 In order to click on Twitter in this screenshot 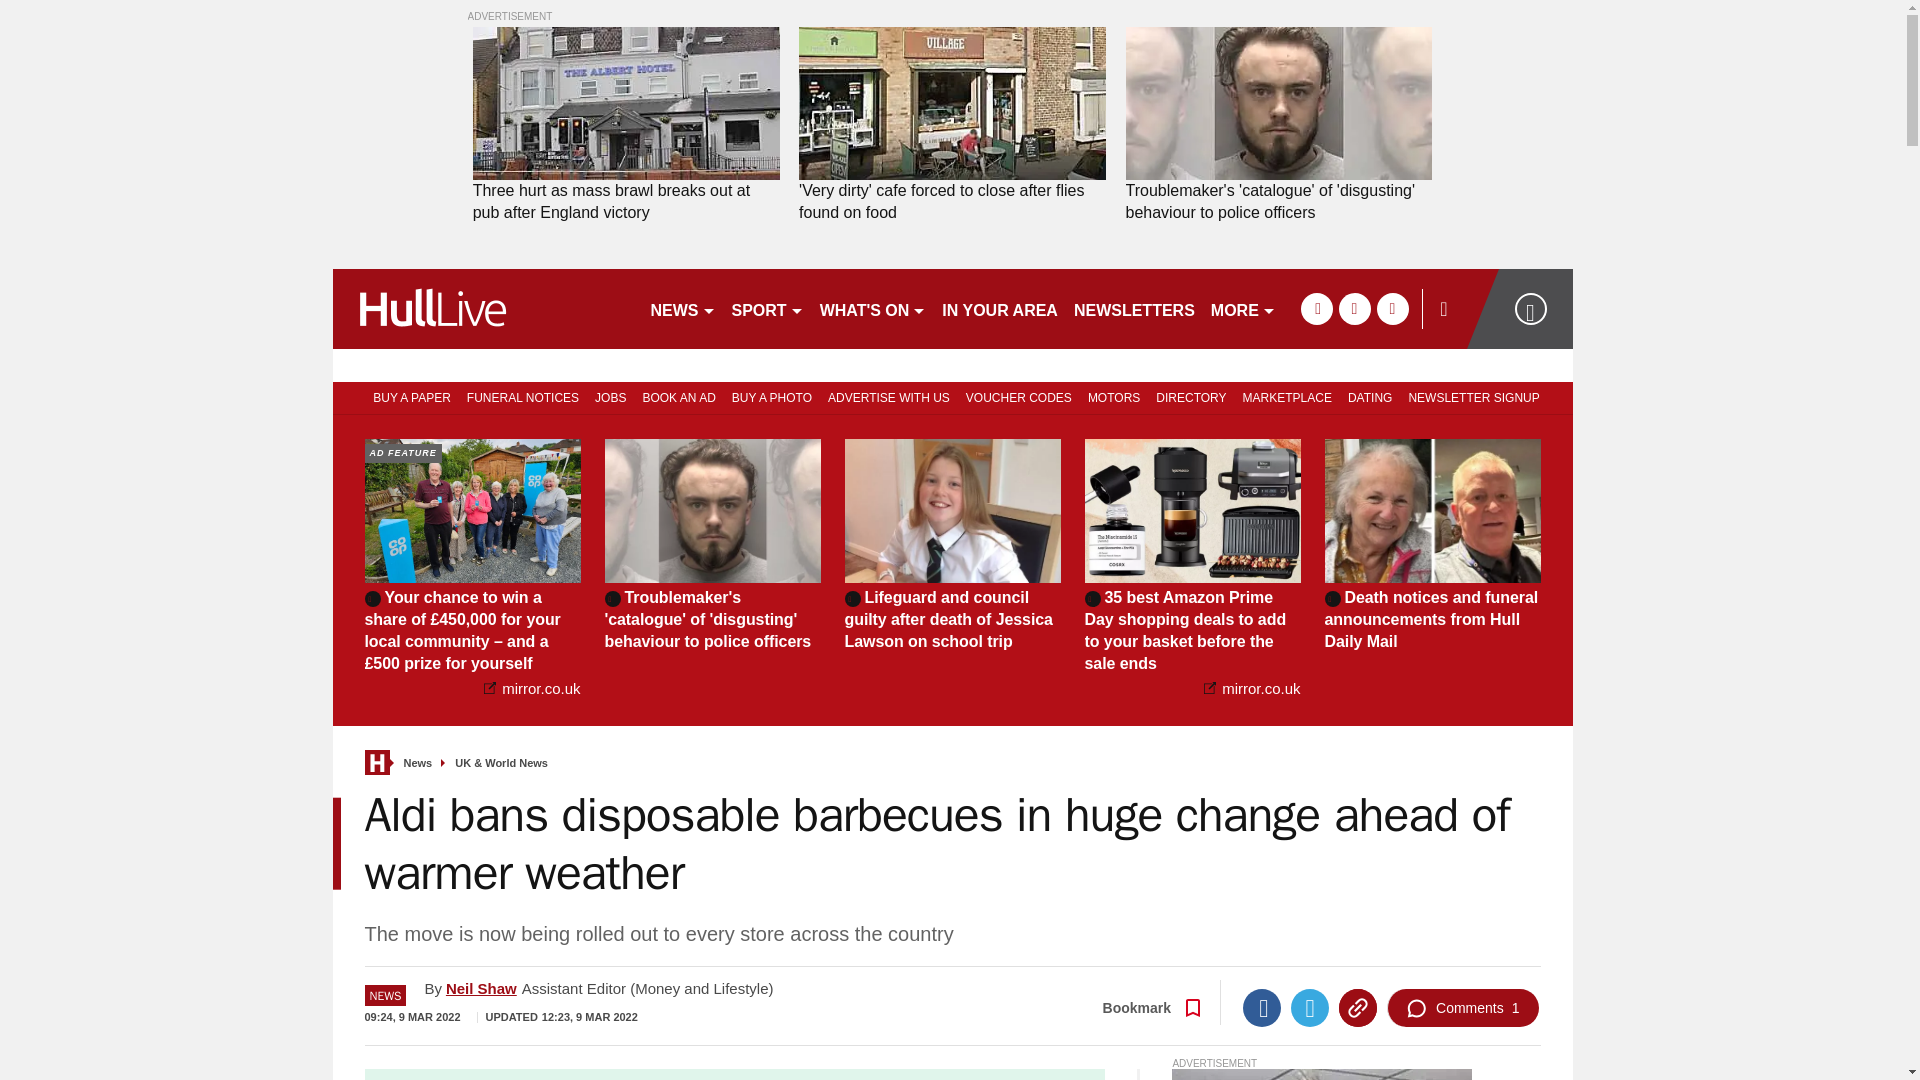, I will do `click(1309, 1008)`.